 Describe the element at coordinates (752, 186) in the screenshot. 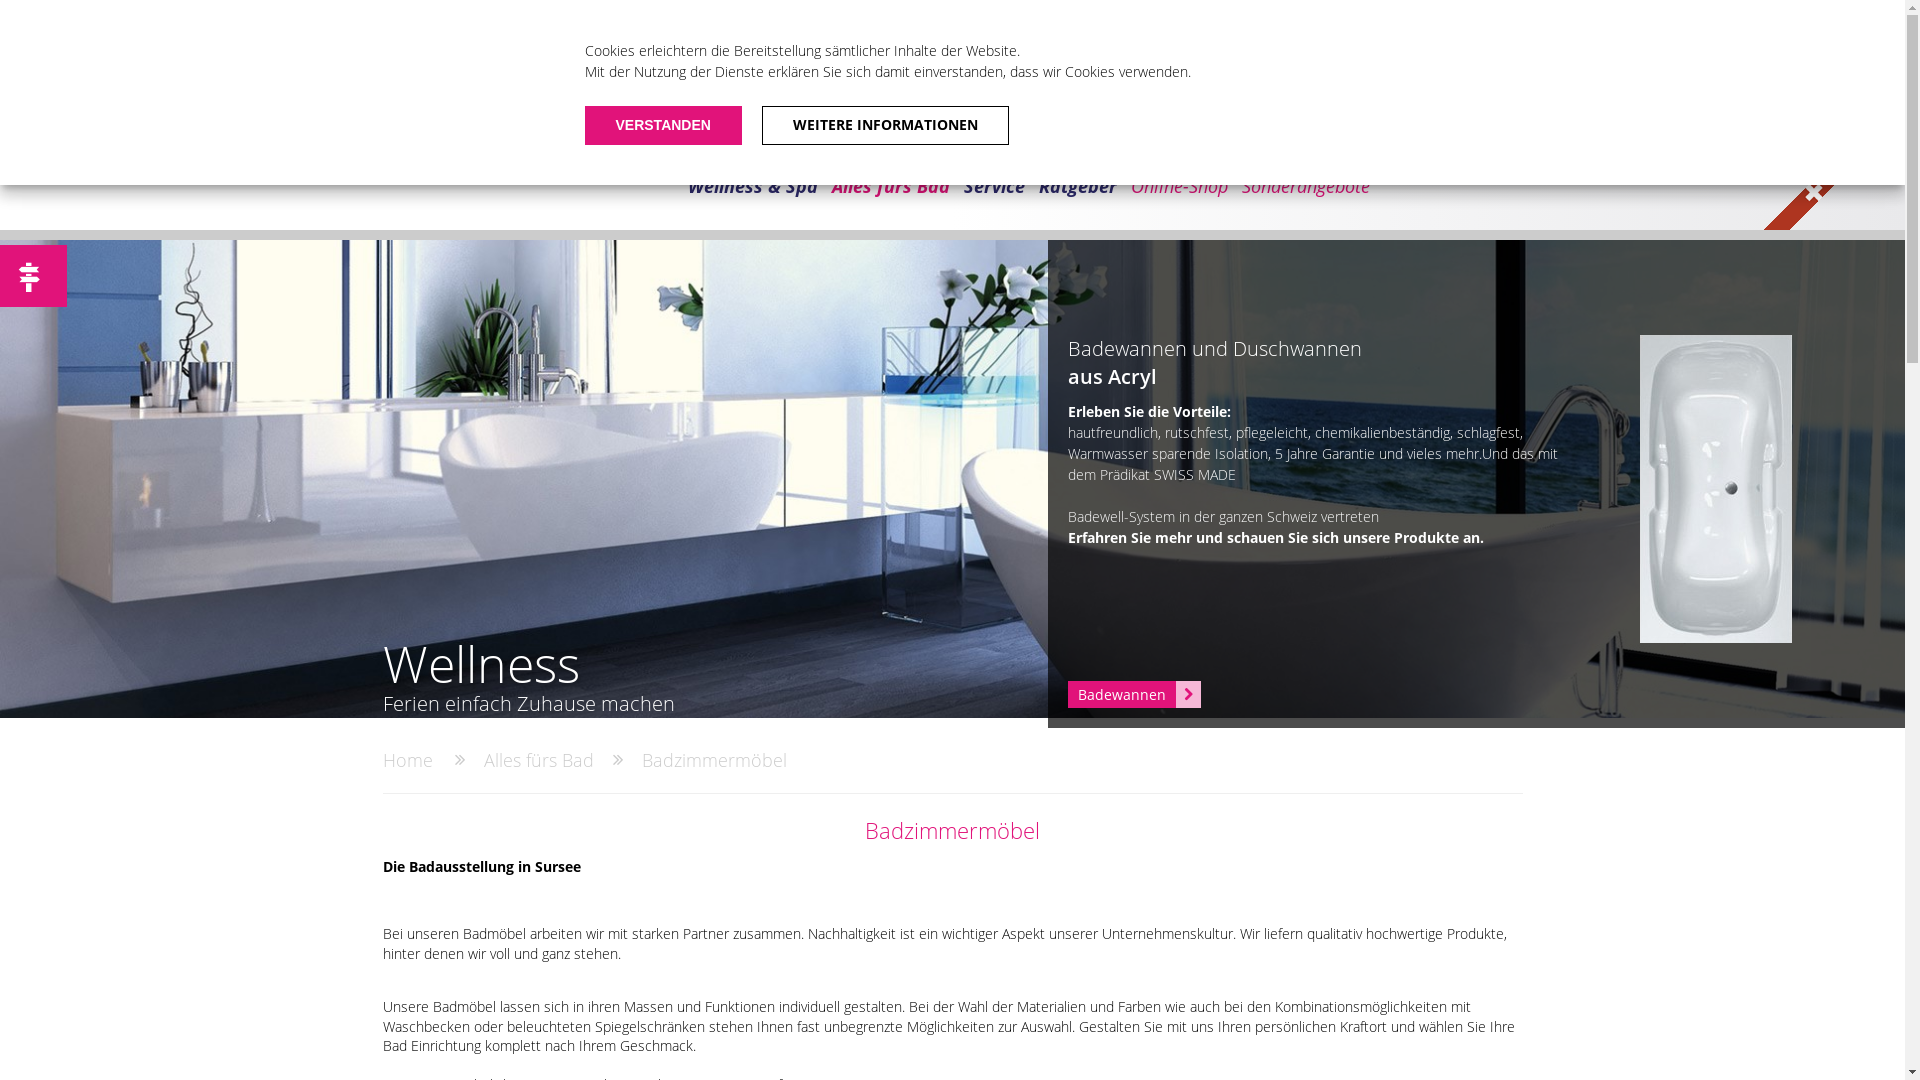

I see `Wellness & Spa` at that location.